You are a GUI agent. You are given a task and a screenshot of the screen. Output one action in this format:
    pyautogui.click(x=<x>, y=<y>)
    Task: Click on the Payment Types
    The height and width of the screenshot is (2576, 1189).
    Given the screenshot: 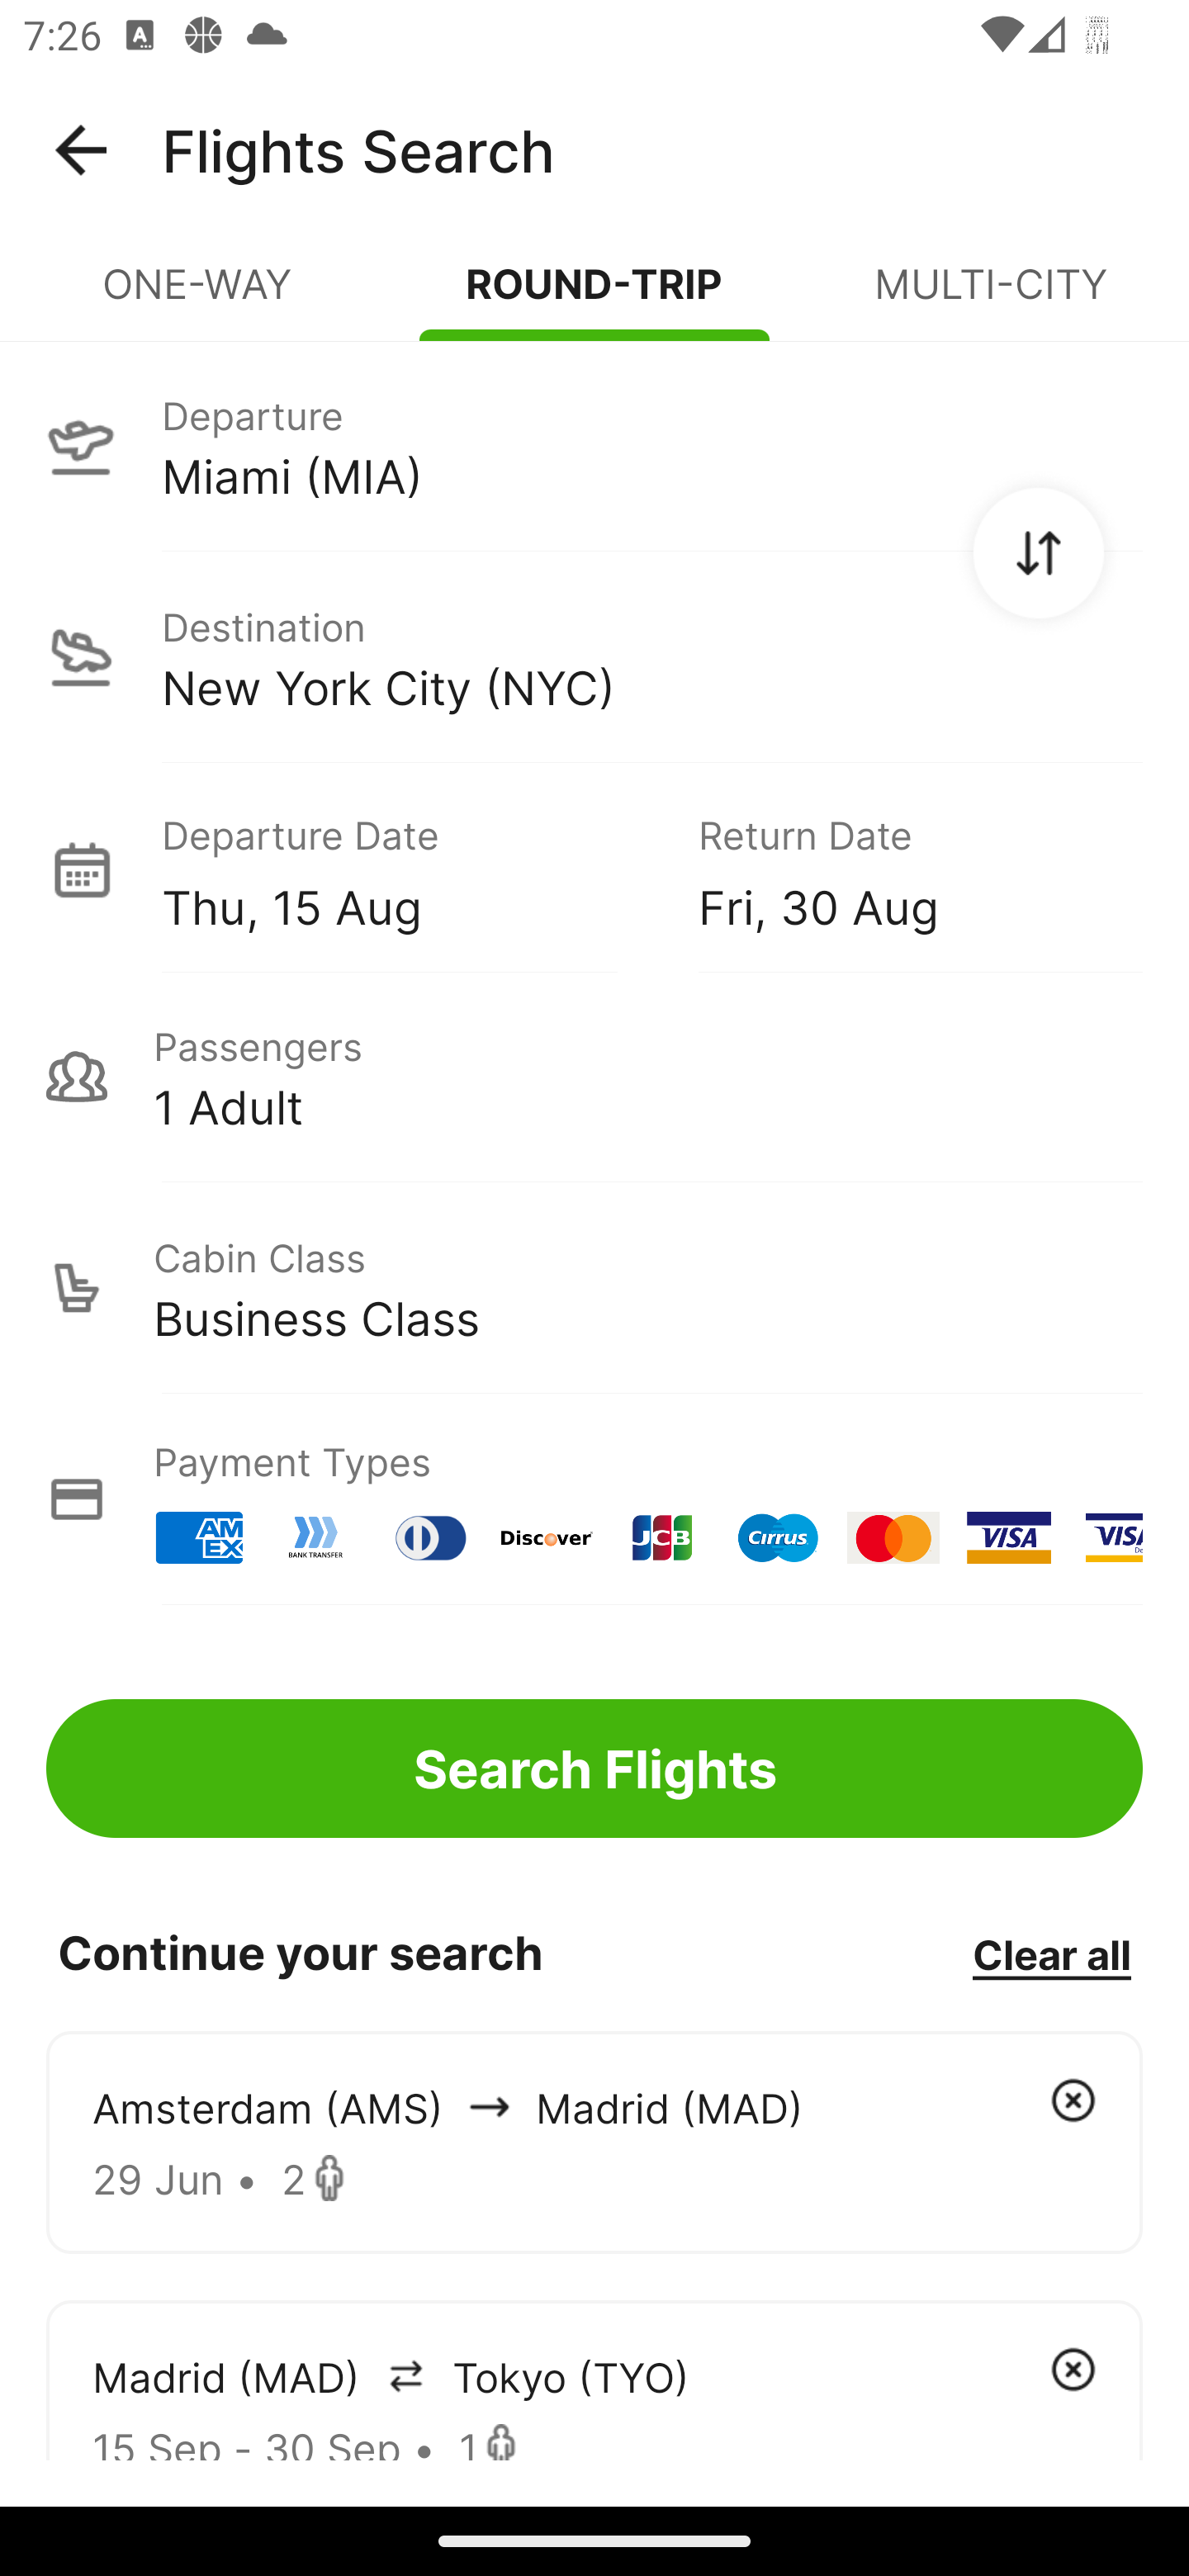 What is the action you would take?
    pyautogui.click(x=594, y=1499)
    